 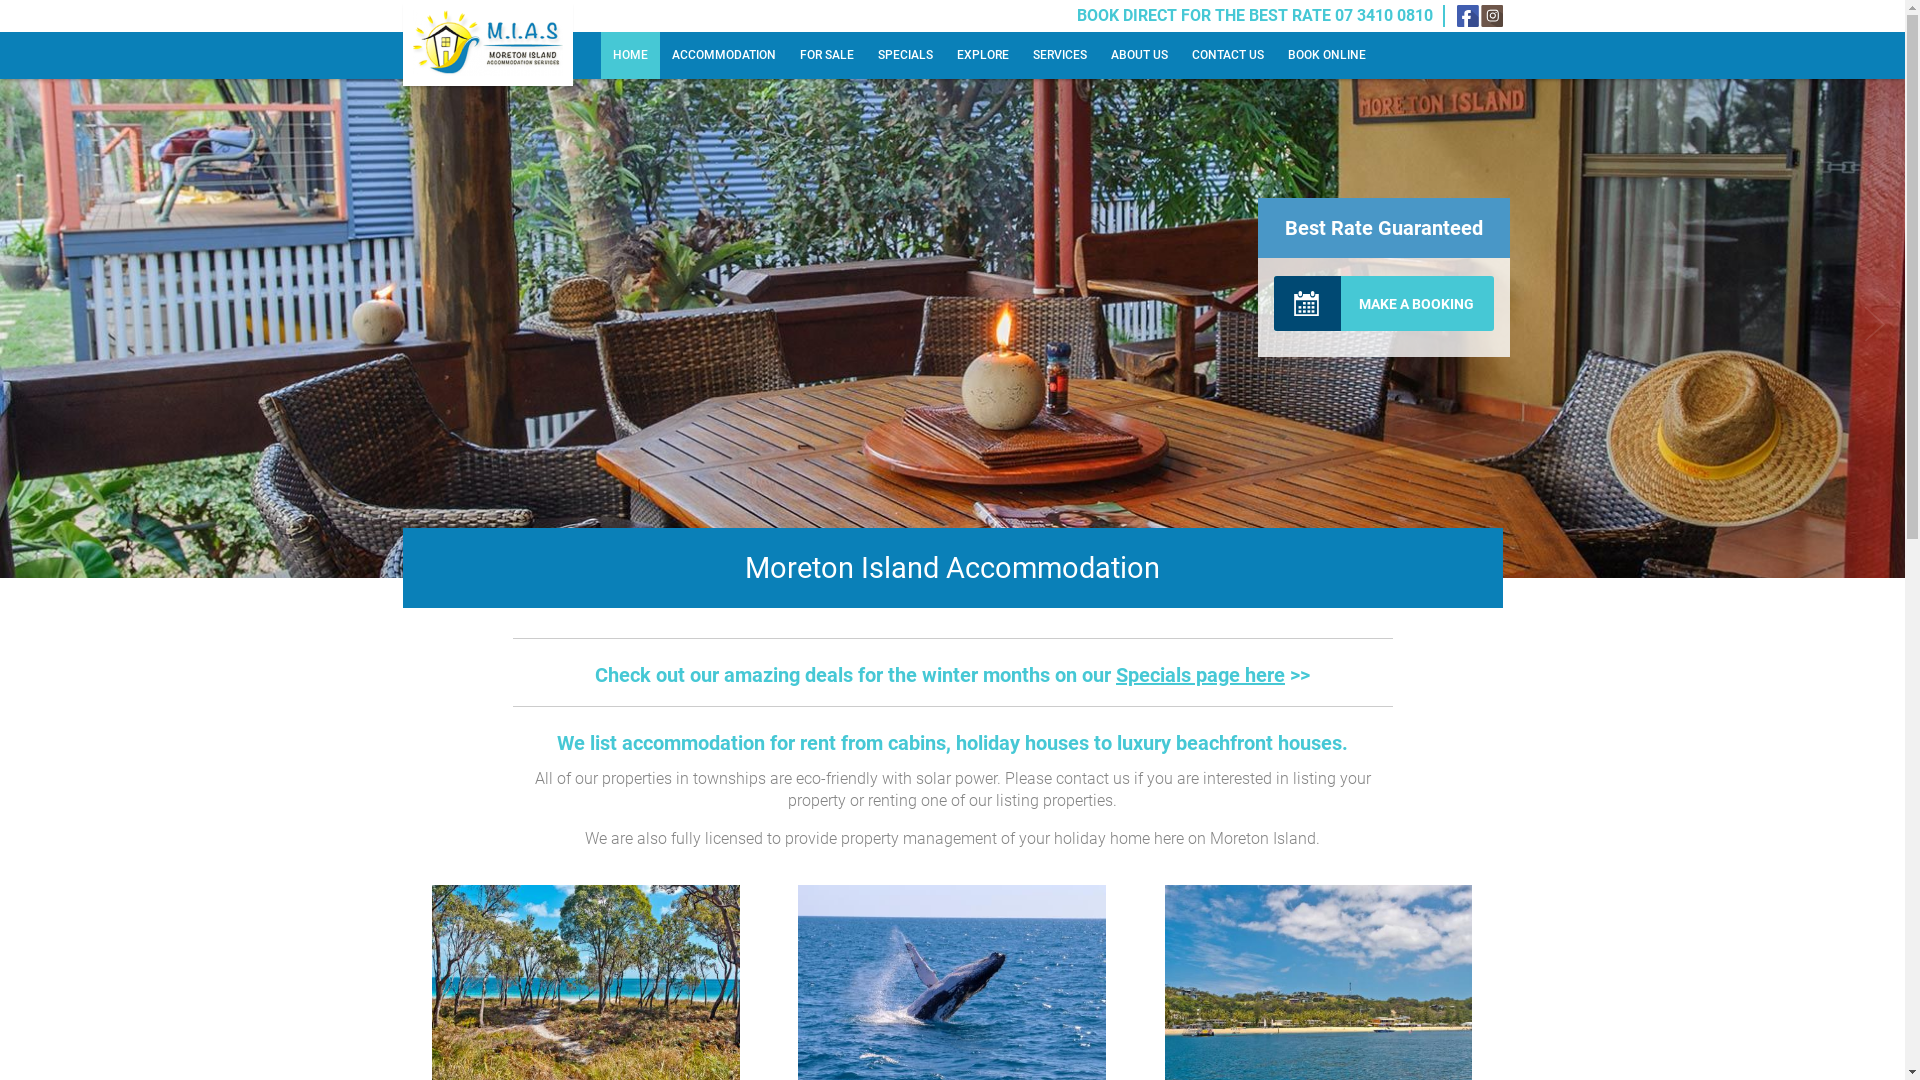 I want to click on BOOK ONLINE, so click(x=1327, y=56).